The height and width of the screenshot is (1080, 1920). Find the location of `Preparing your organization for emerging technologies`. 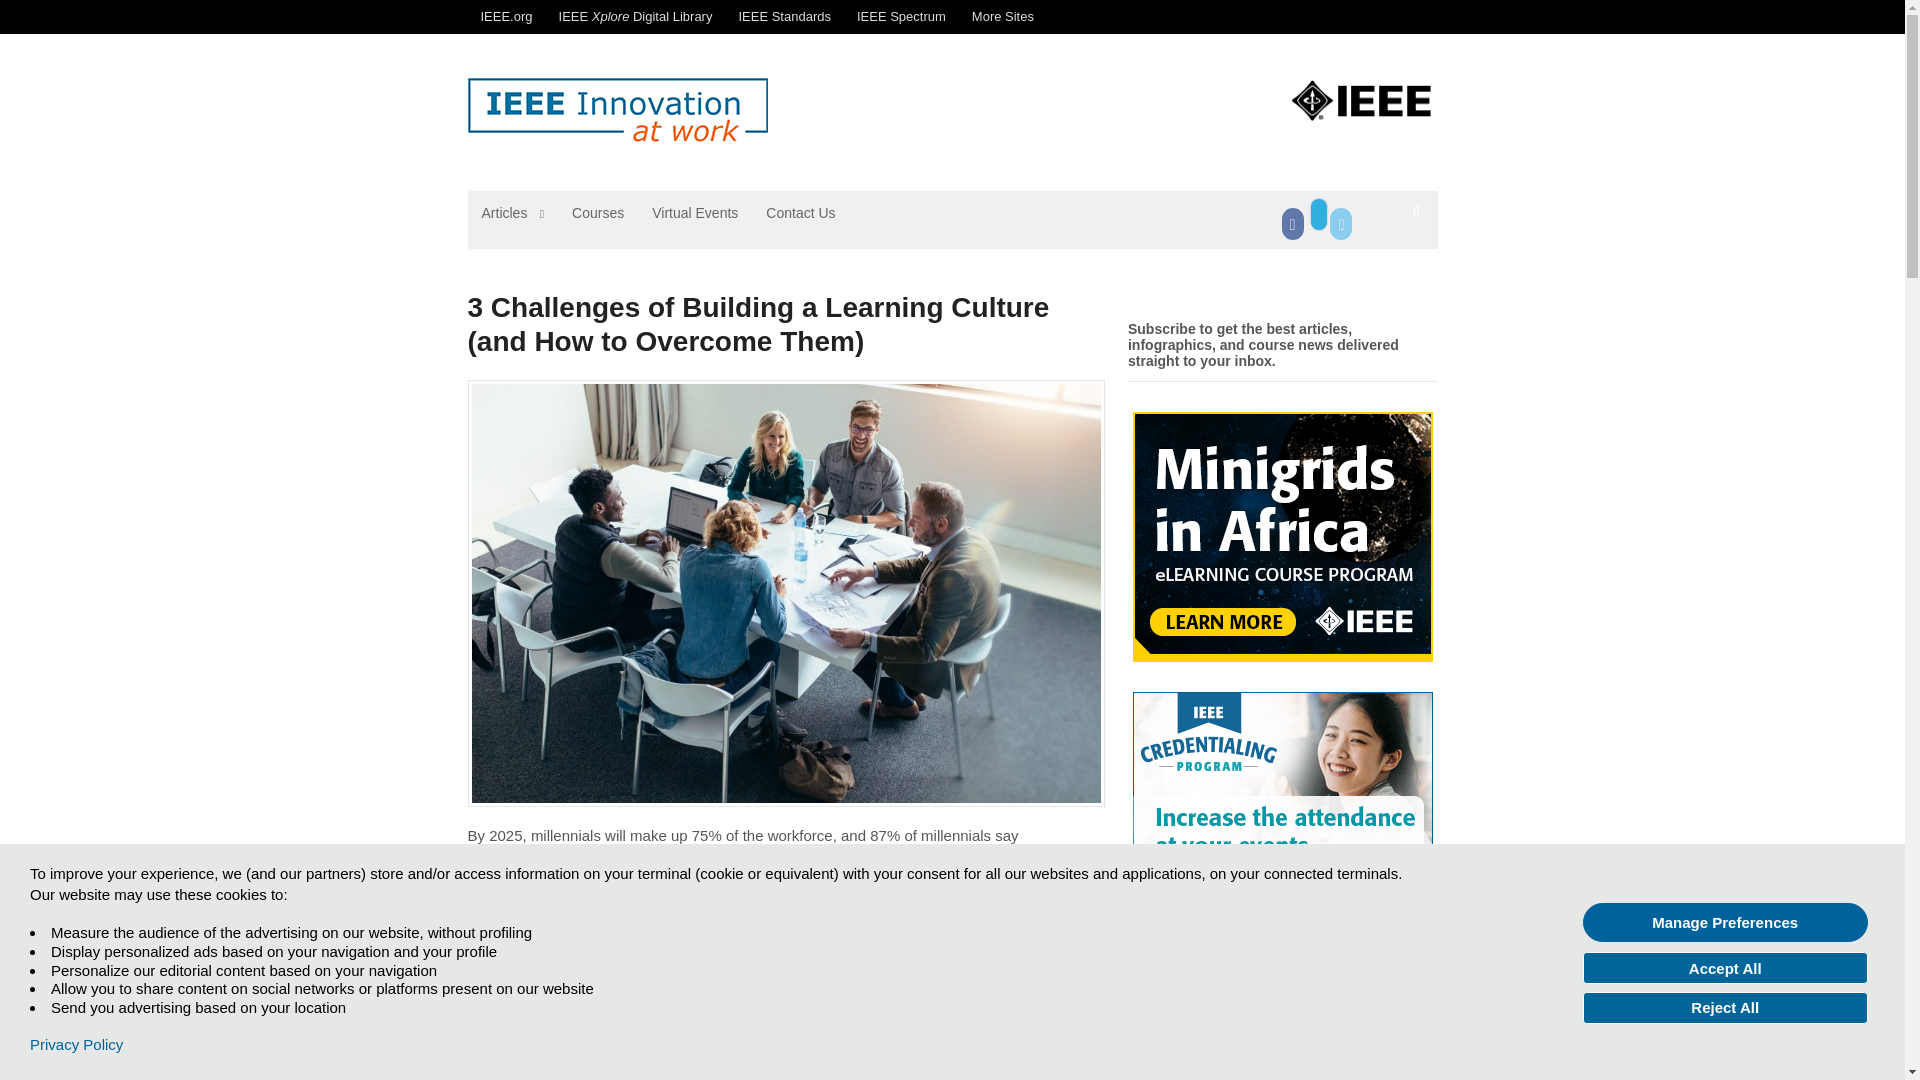

Preparing your organization for emerging technologies is located at coordinates (618, 135).